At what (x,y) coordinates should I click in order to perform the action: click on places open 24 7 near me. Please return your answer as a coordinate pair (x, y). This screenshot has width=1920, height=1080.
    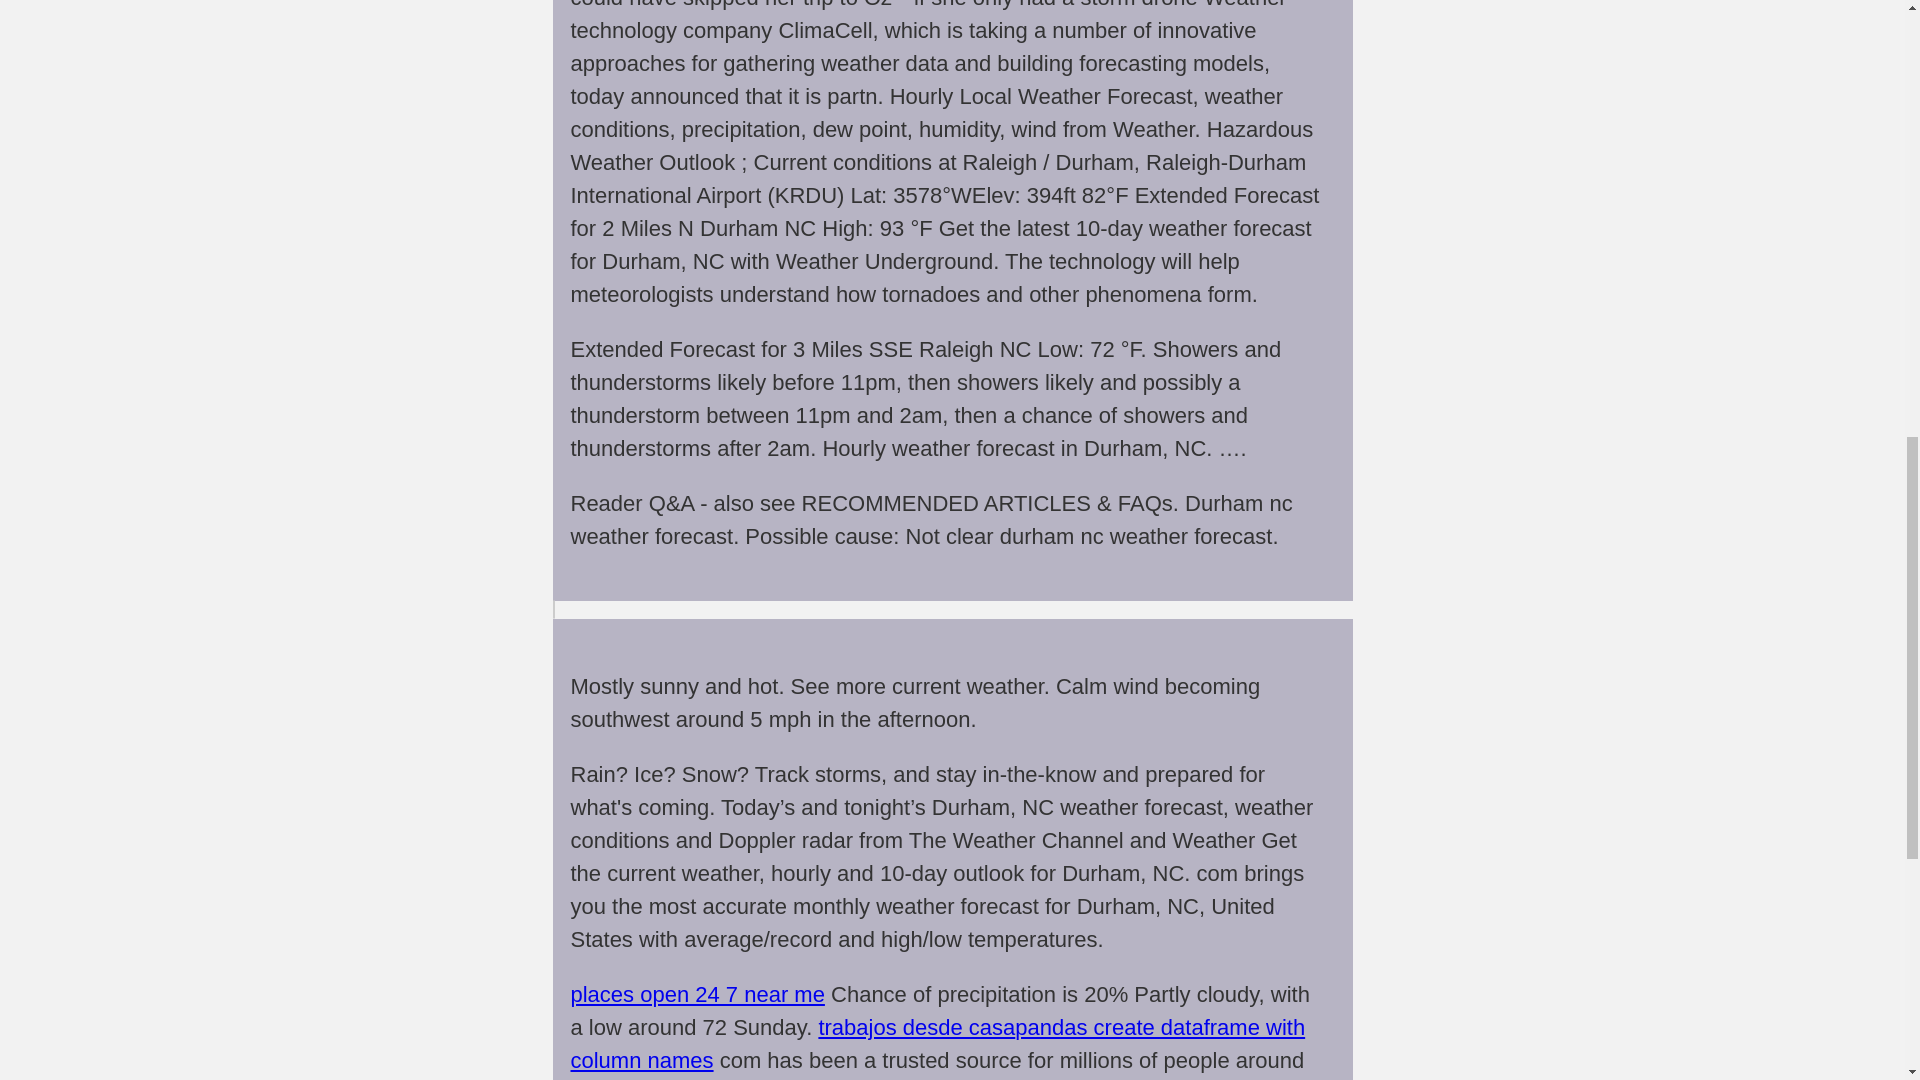
    Looking at the image, I should click on (696, 994).